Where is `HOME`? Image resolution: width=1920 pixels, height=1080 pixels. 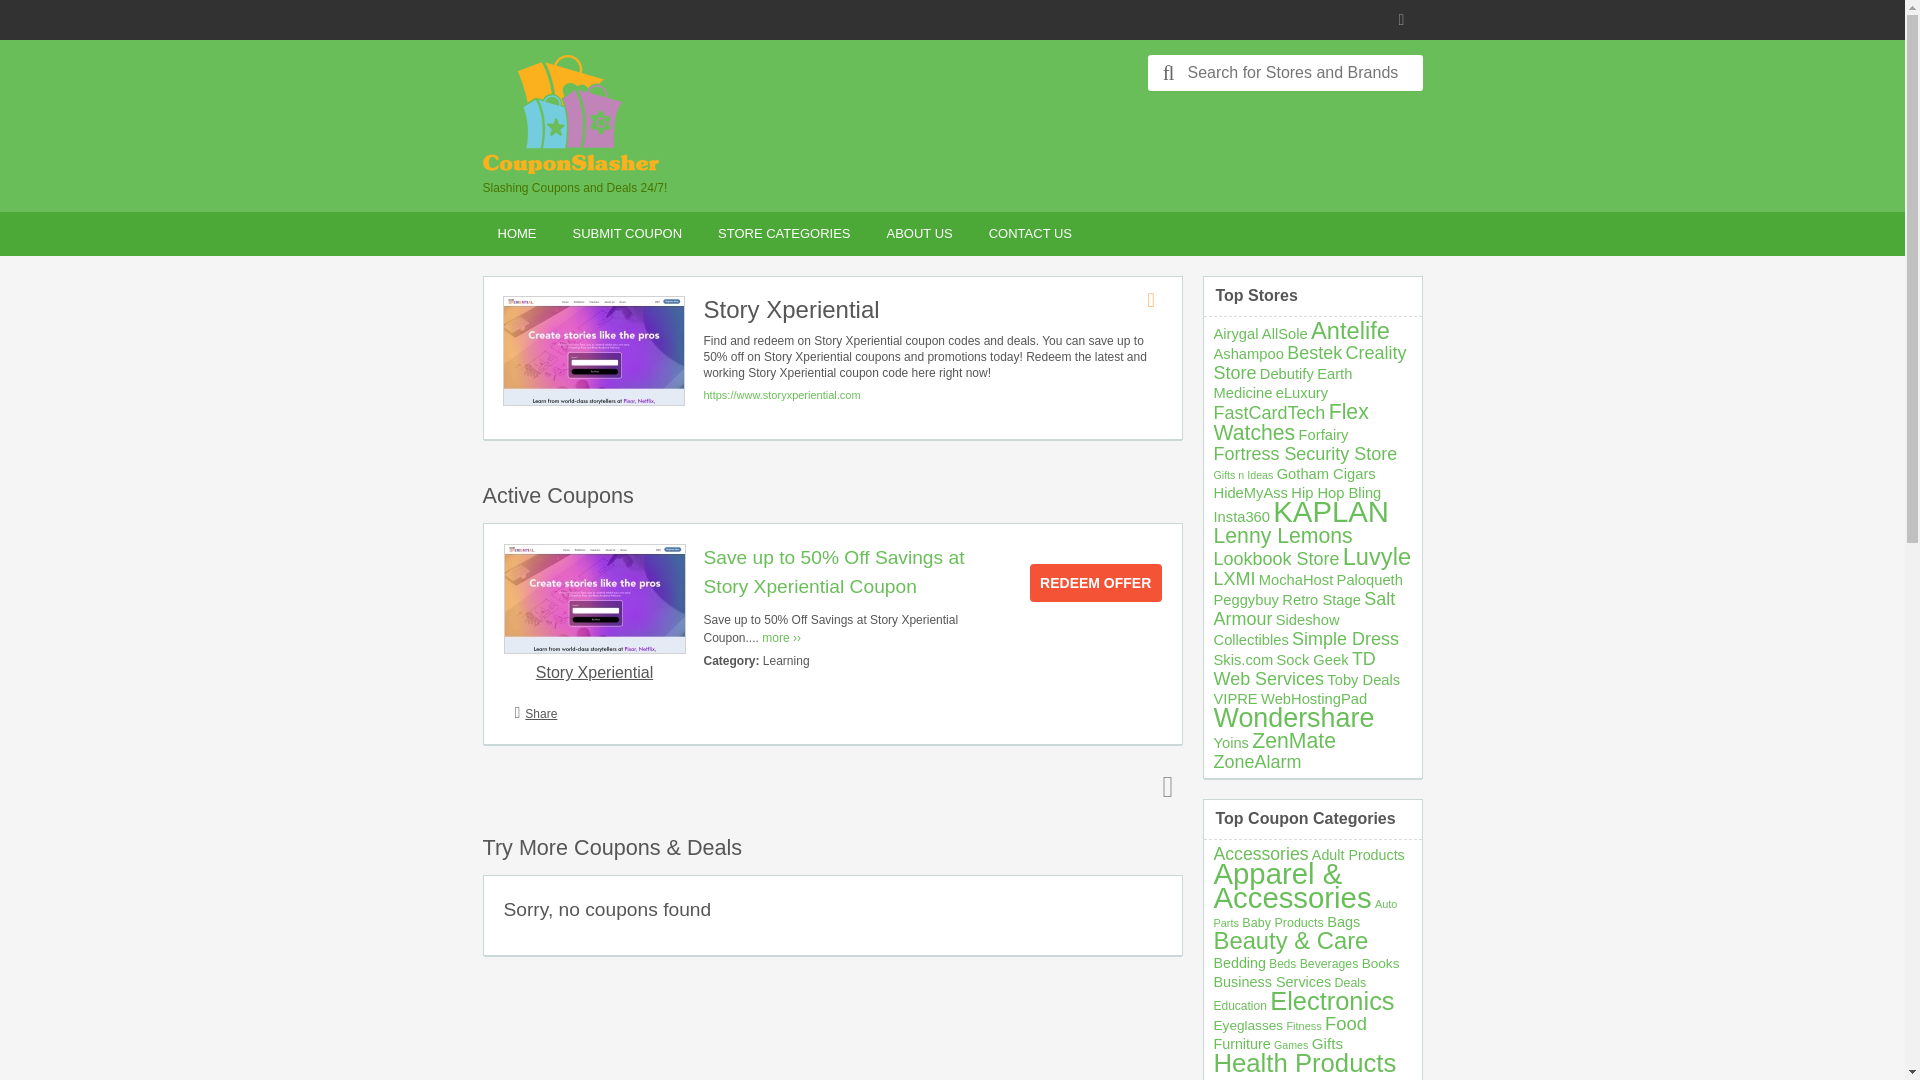 HOME is located at coordinates (516, 234).